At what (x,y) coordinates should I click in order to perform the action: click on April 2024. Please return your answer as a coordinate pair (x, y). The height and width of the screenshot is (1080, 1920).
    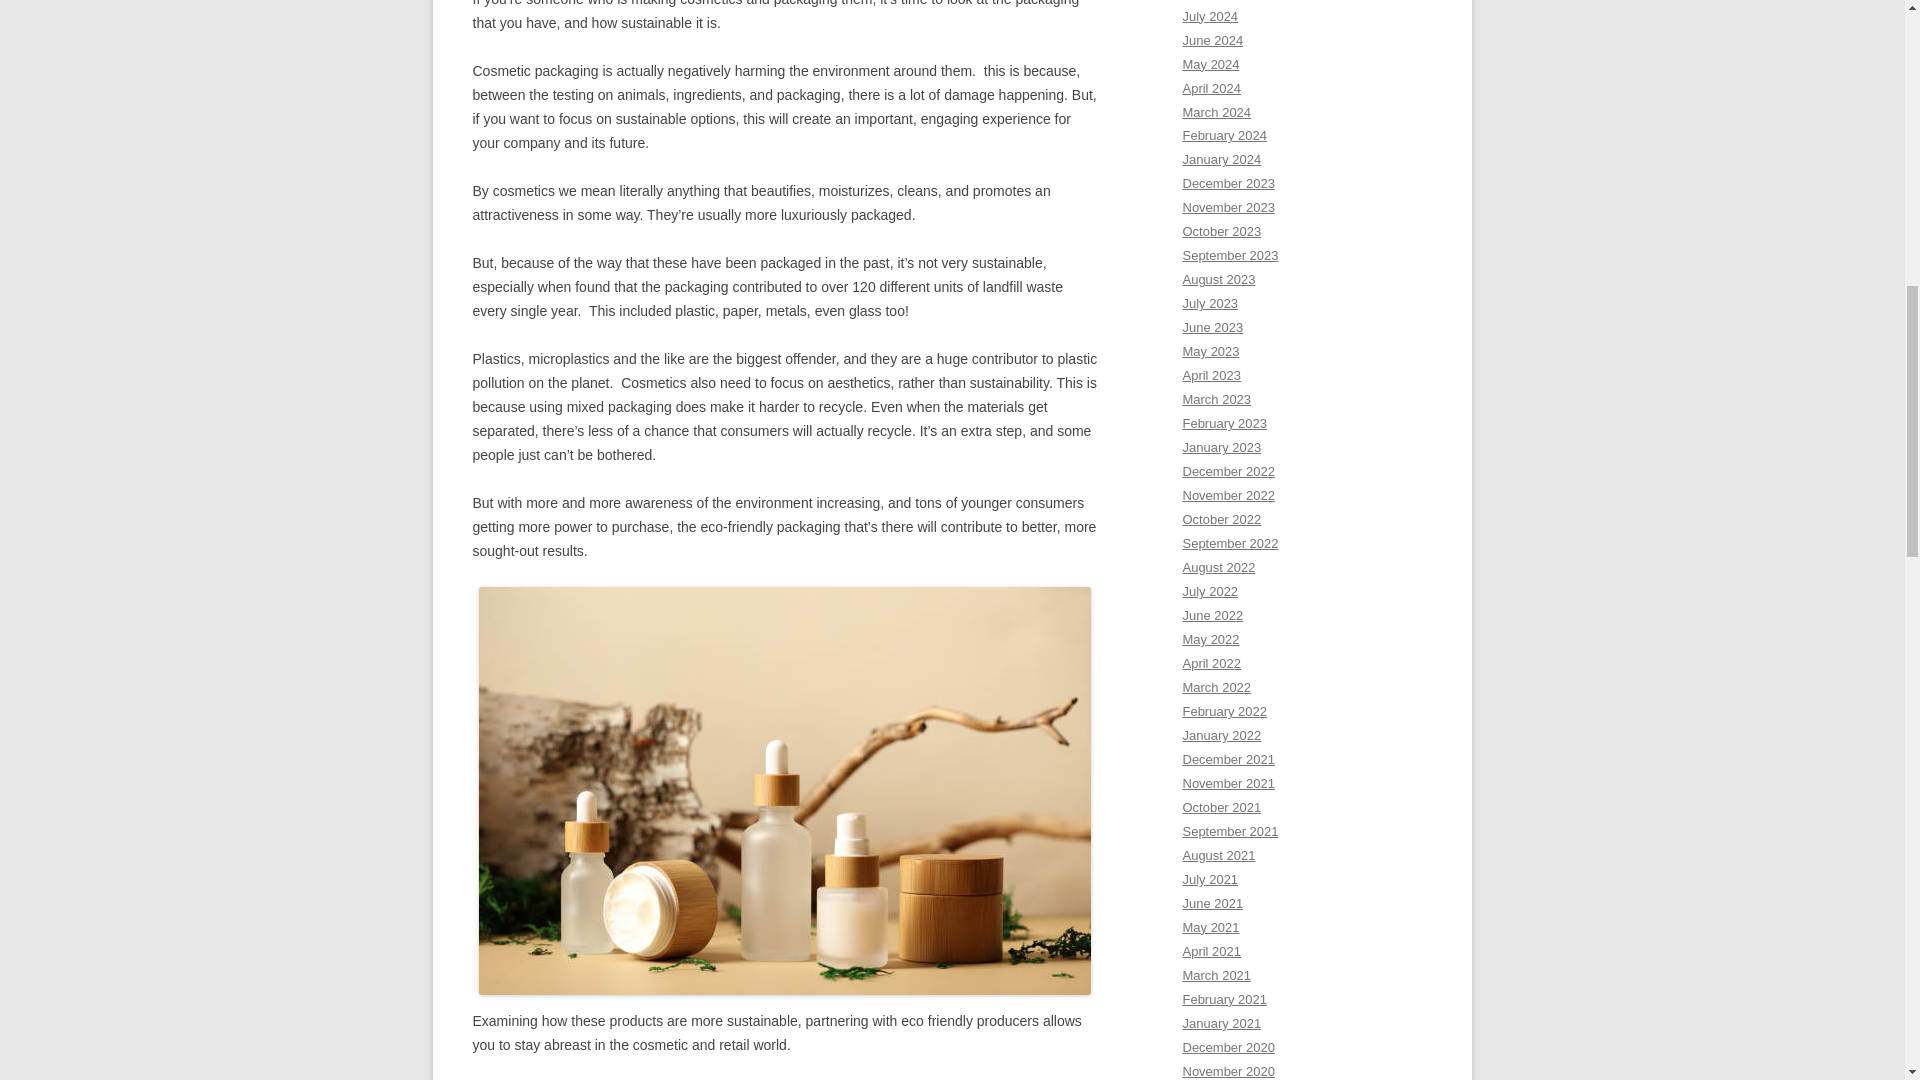
    Looking at the image, I should click on (1211, 88).